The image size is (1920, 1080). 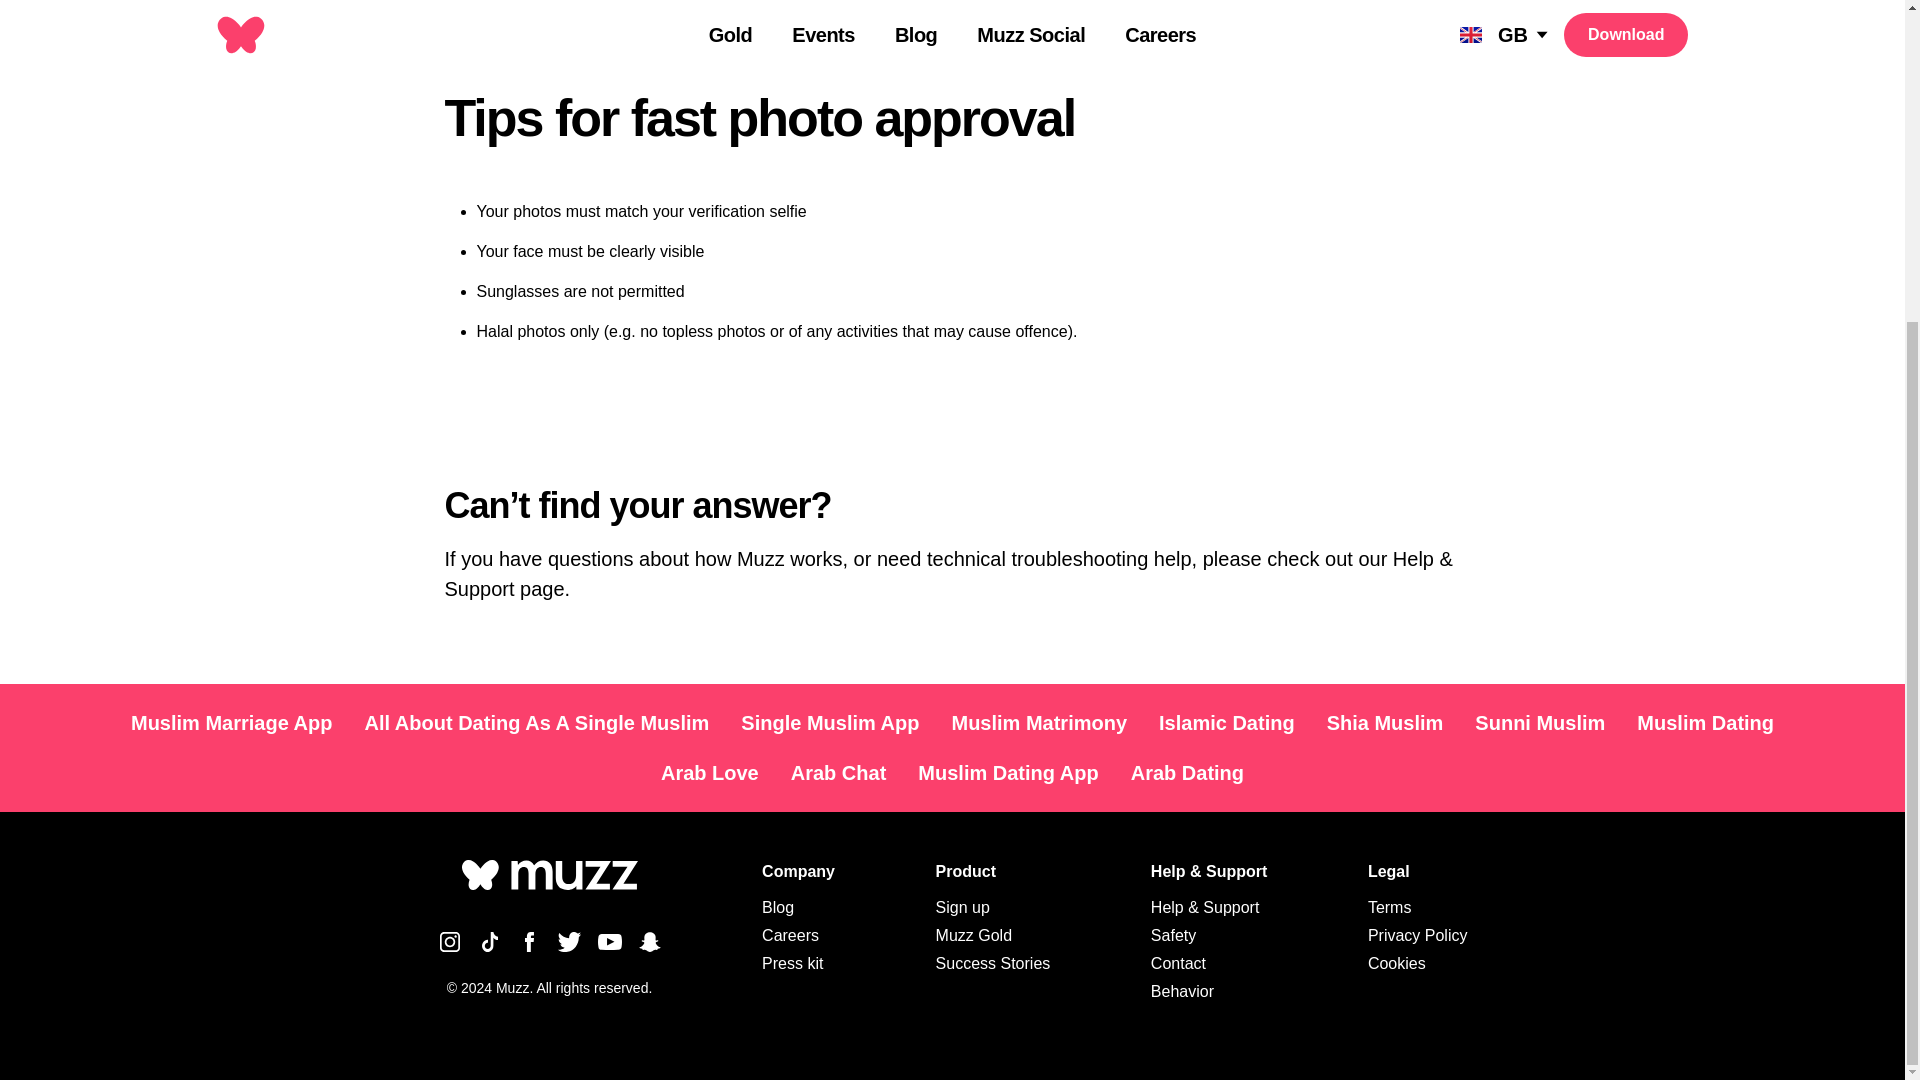 What do you see at coordinates (1704, 722) in the screenshot?
I see `Muslim Dating` at bounding box center [1704, 722].